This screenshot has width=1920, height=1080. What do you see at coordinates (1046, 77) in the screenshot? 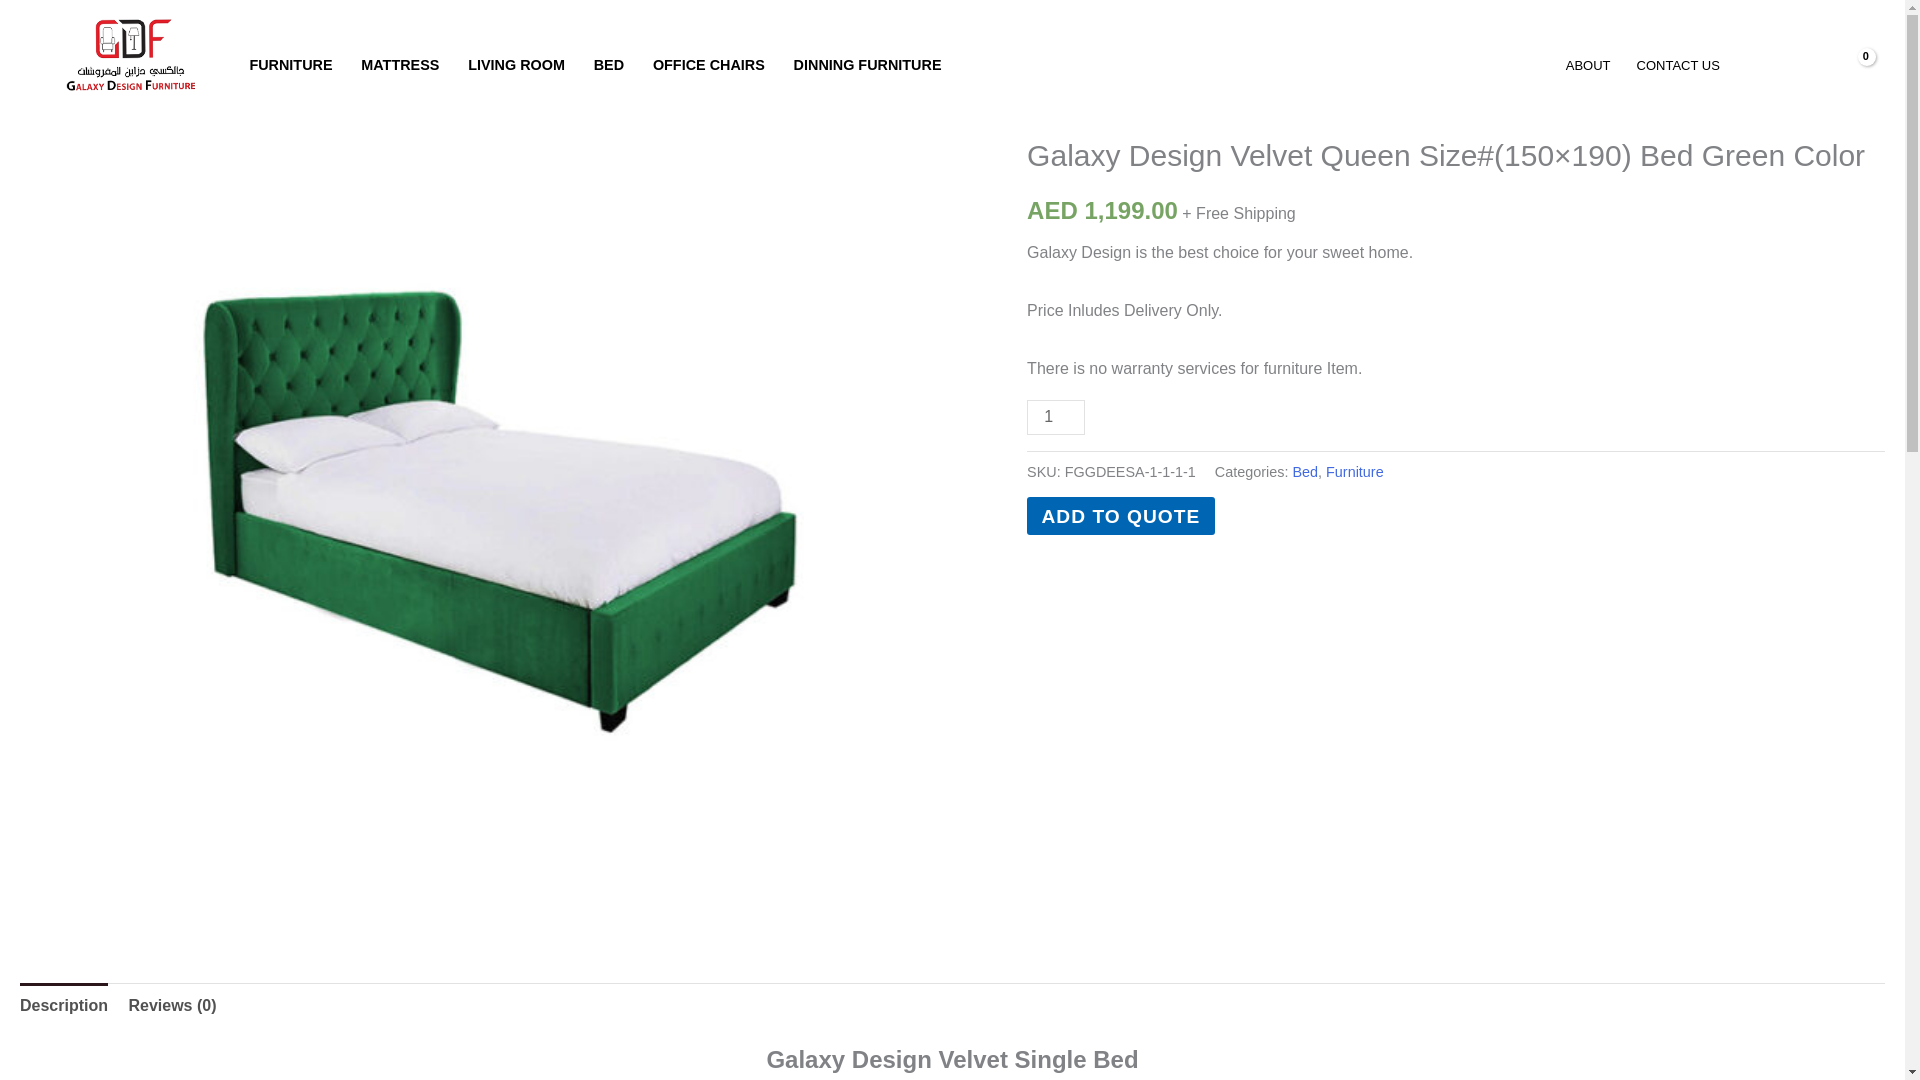
I see `Home` at bounding box center [1046, 77].